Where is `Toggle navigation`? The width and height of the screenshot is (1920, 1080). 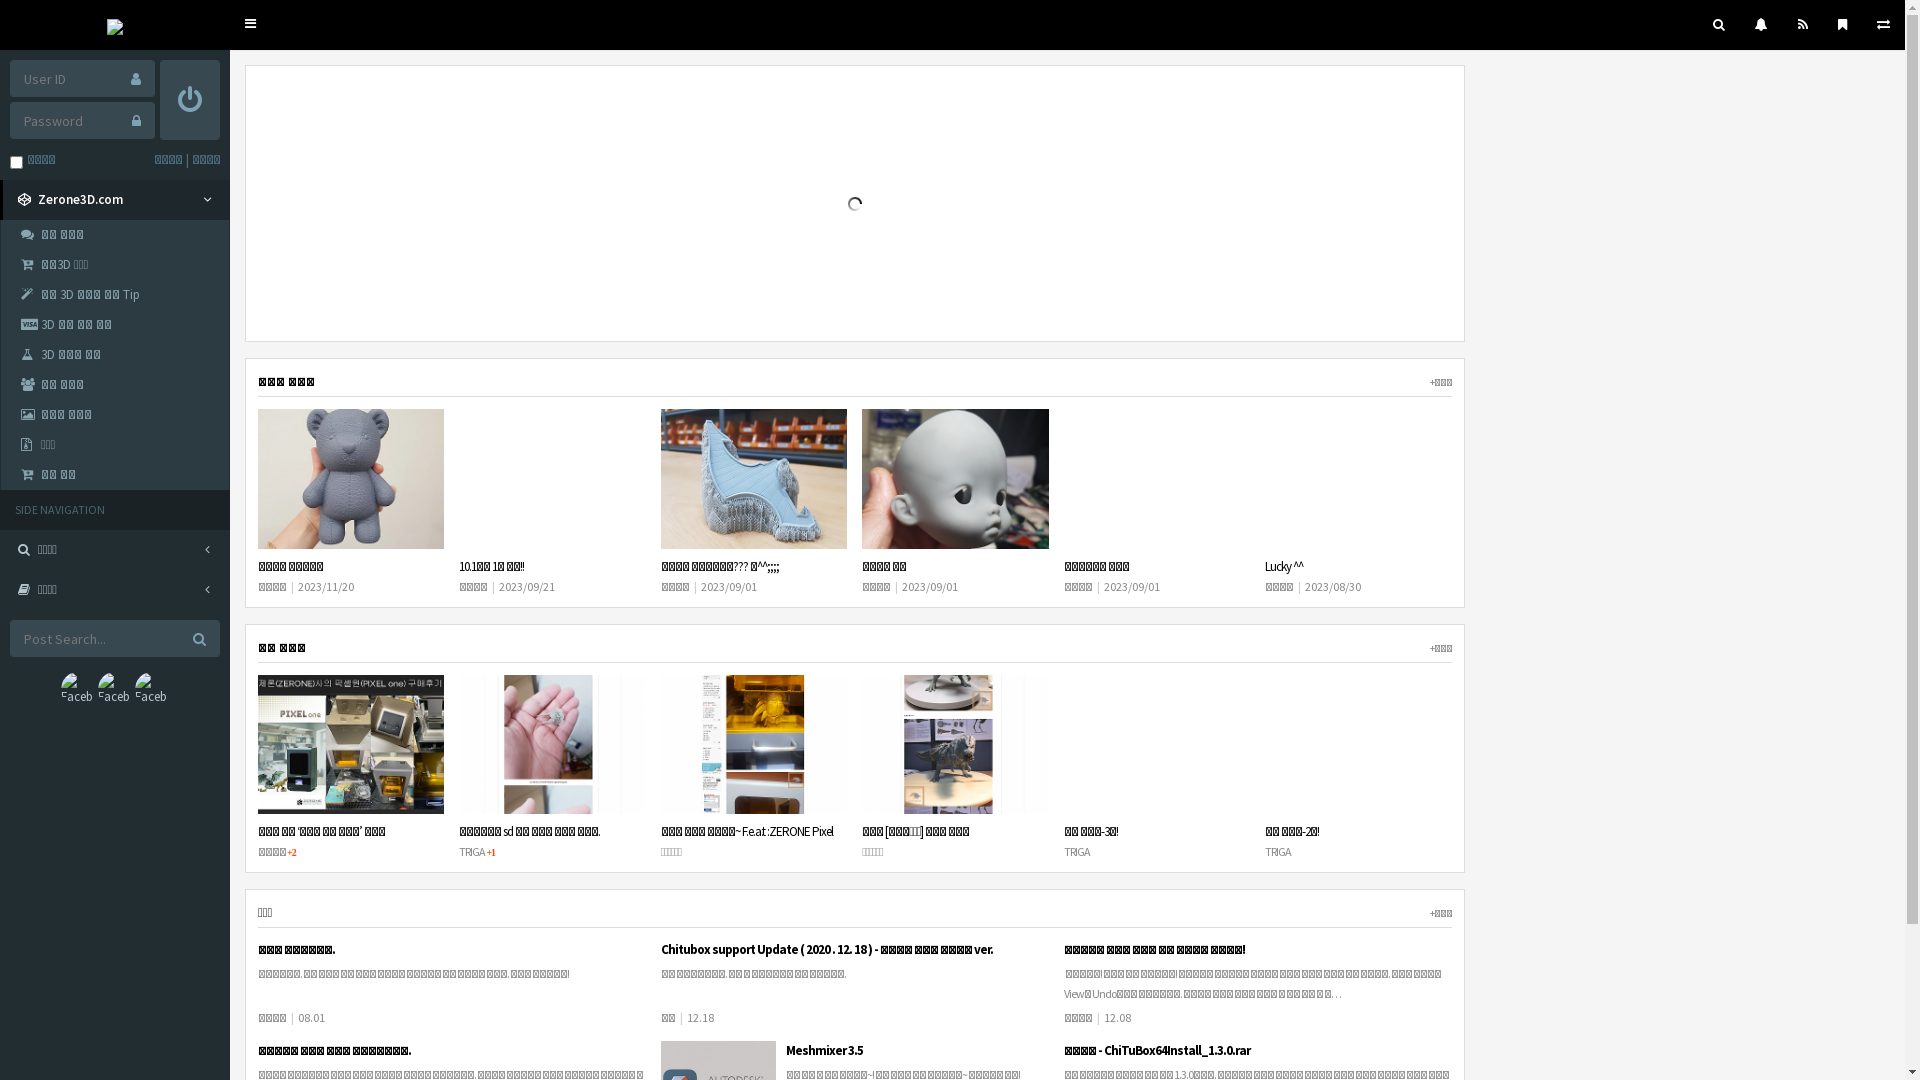
Toggle navigation is located at coordinates (250, 24).